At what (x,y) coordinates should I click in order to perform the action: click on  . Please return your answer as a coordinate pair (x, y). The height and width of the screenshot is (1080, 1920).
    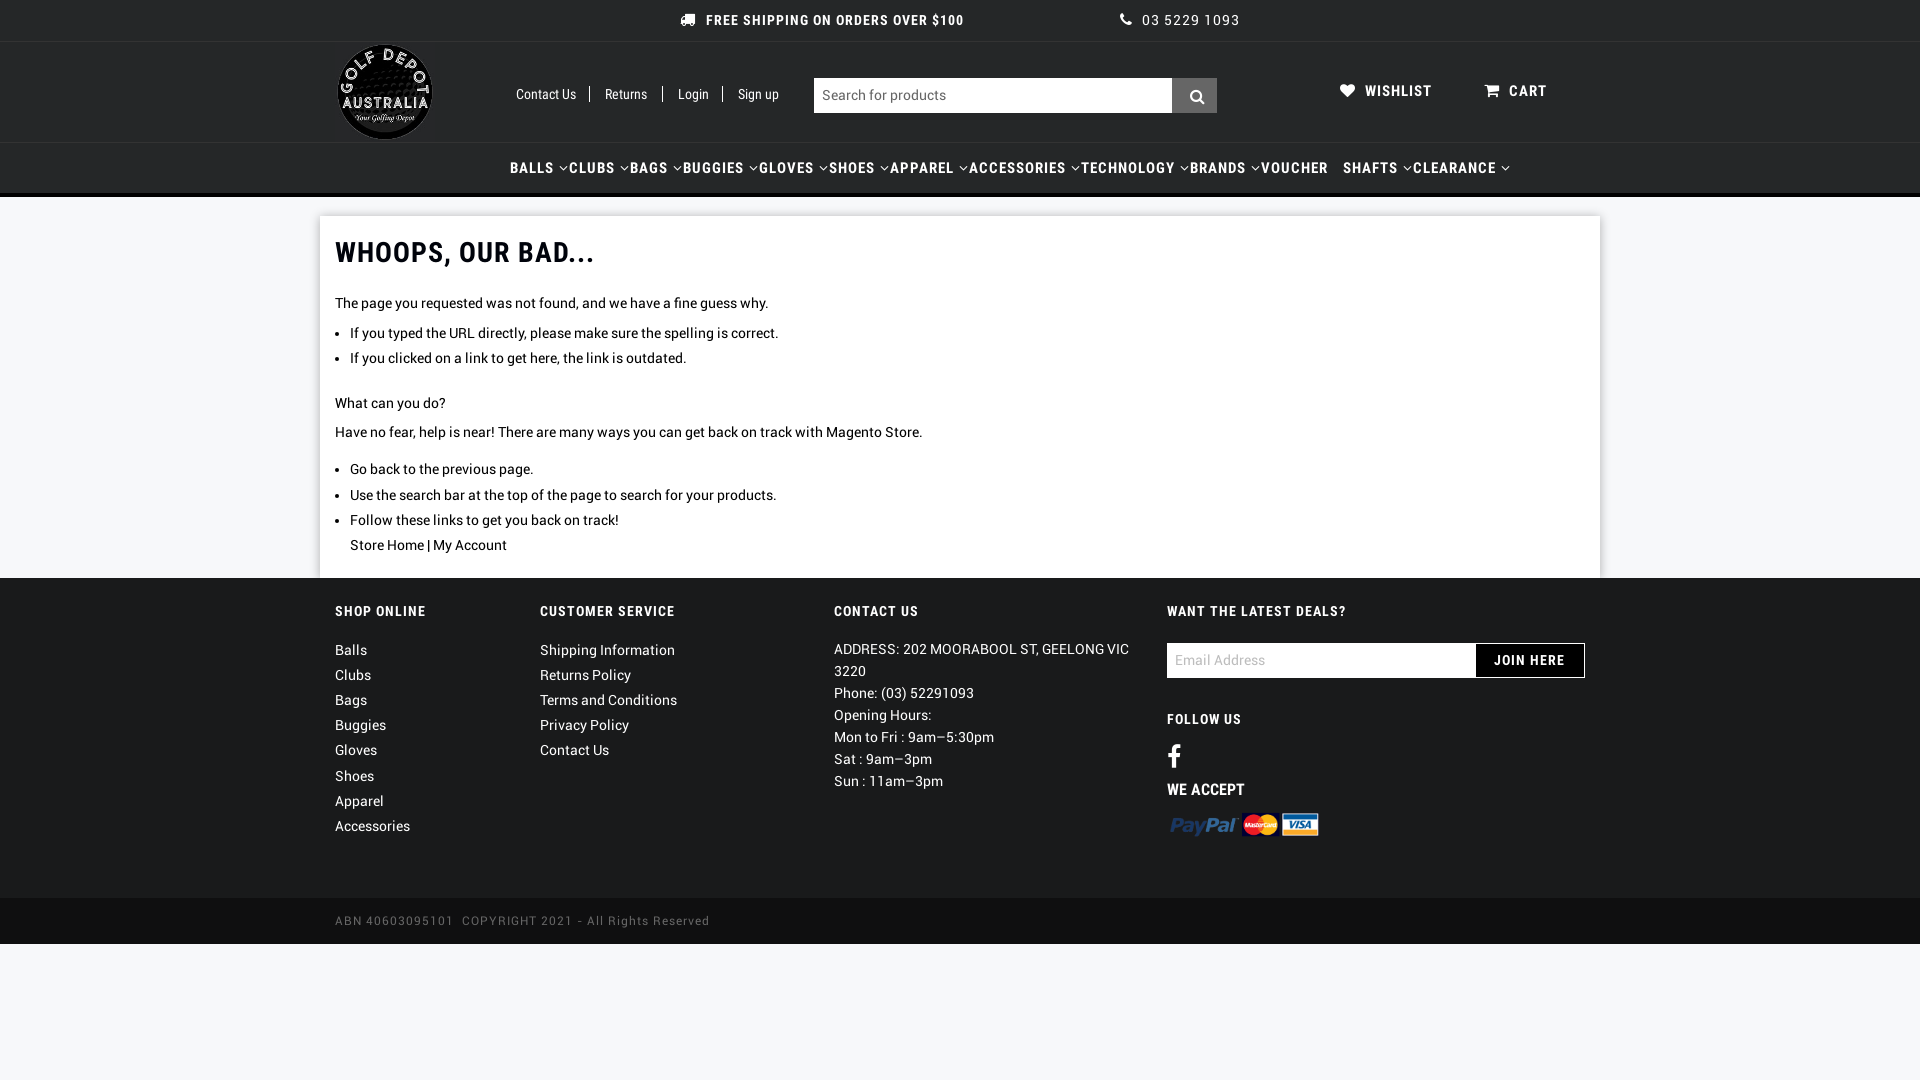
    Looking at the image, I should click on (1177, 761).